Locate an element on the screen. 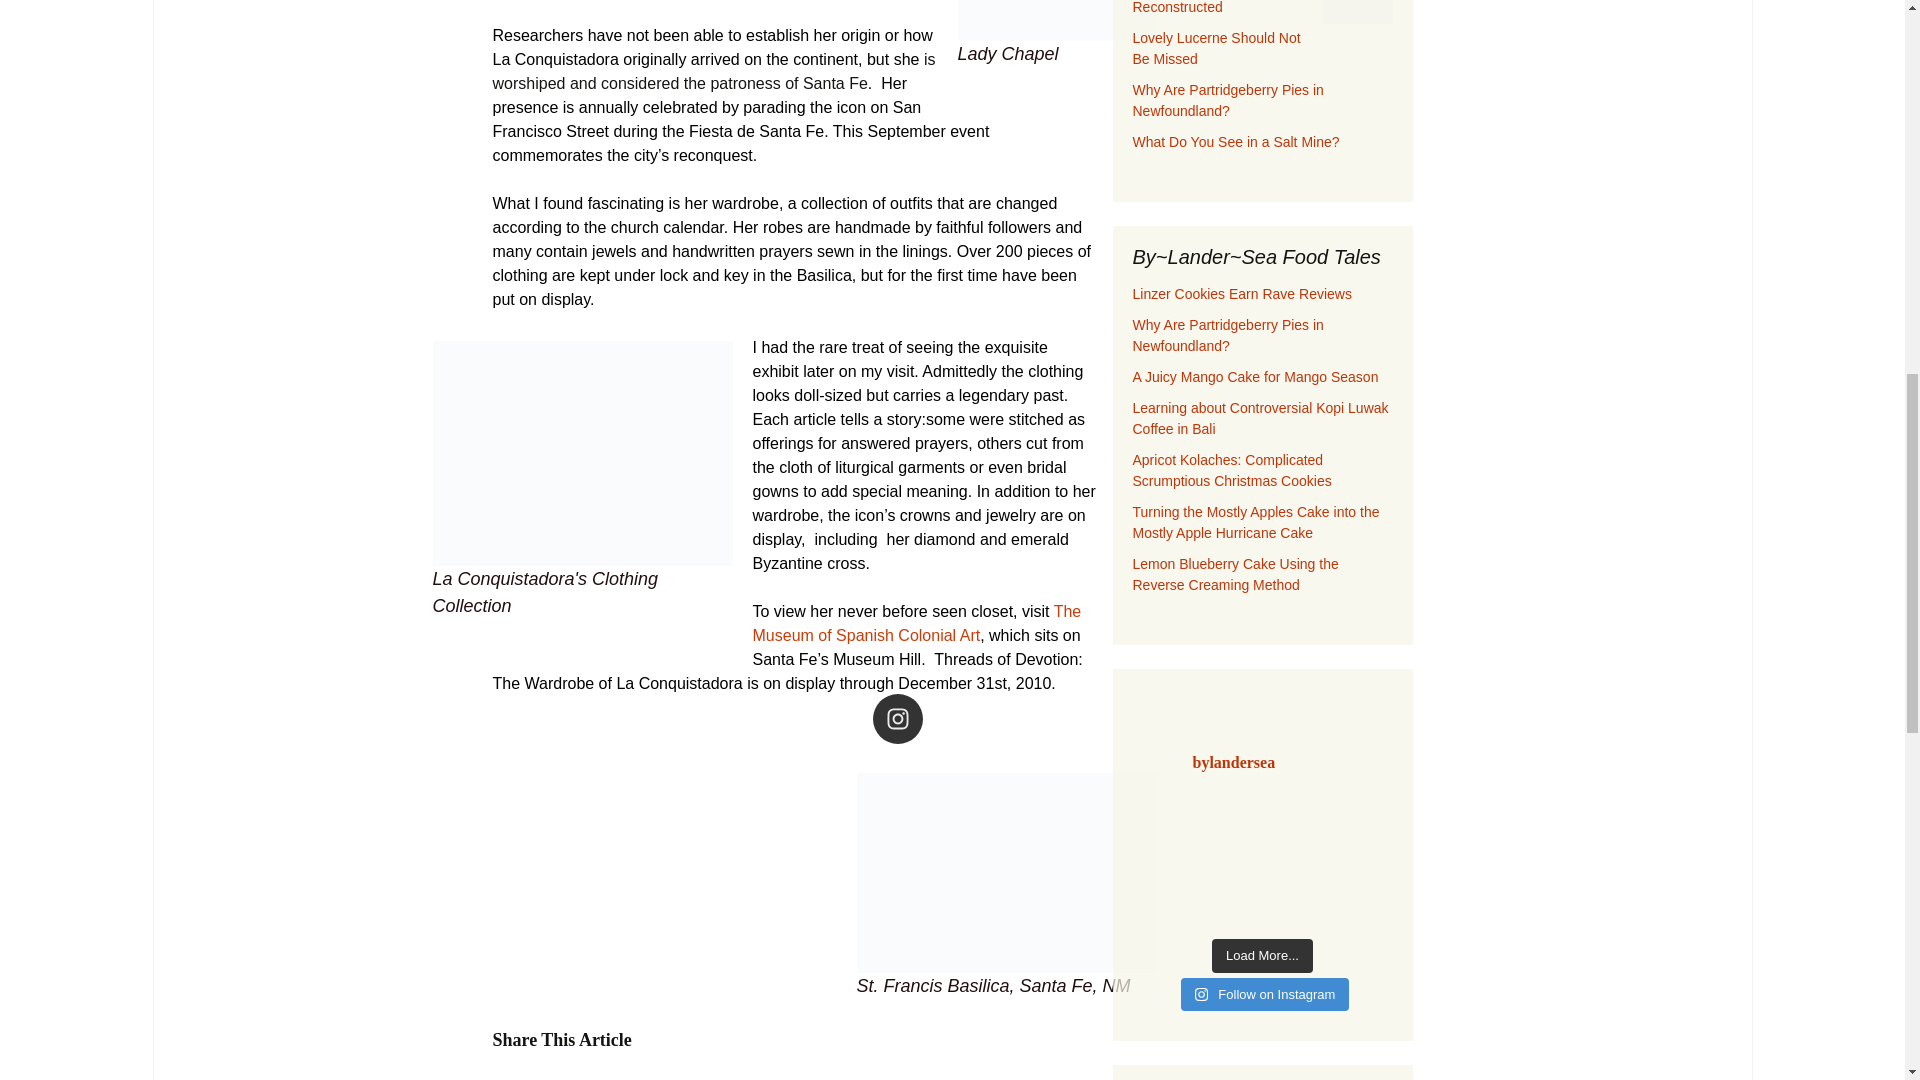  Nearly Lost, Philae Temple Reconstructed is located at coordinates (1214, 8).